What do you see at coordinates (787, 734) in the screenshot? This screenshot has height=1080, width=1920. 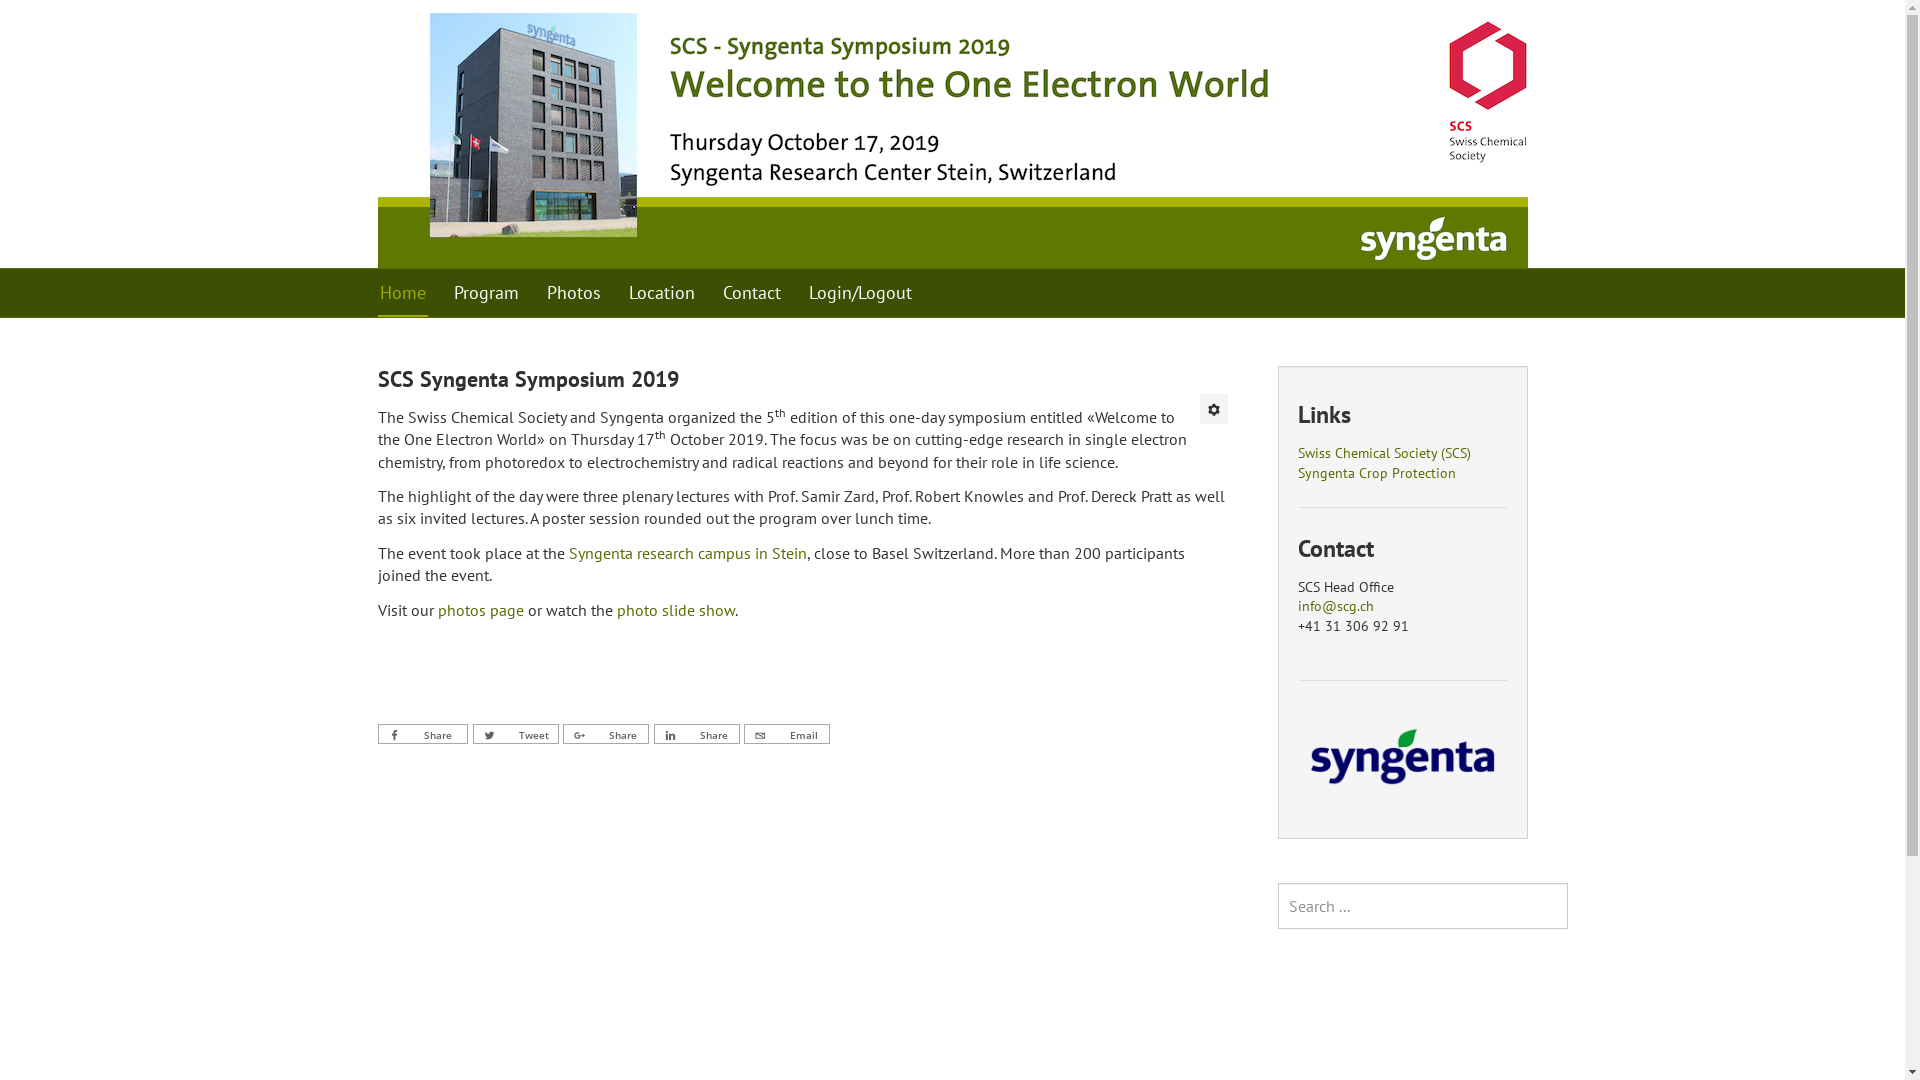 I see `Email` at bounding box center [787, 734].